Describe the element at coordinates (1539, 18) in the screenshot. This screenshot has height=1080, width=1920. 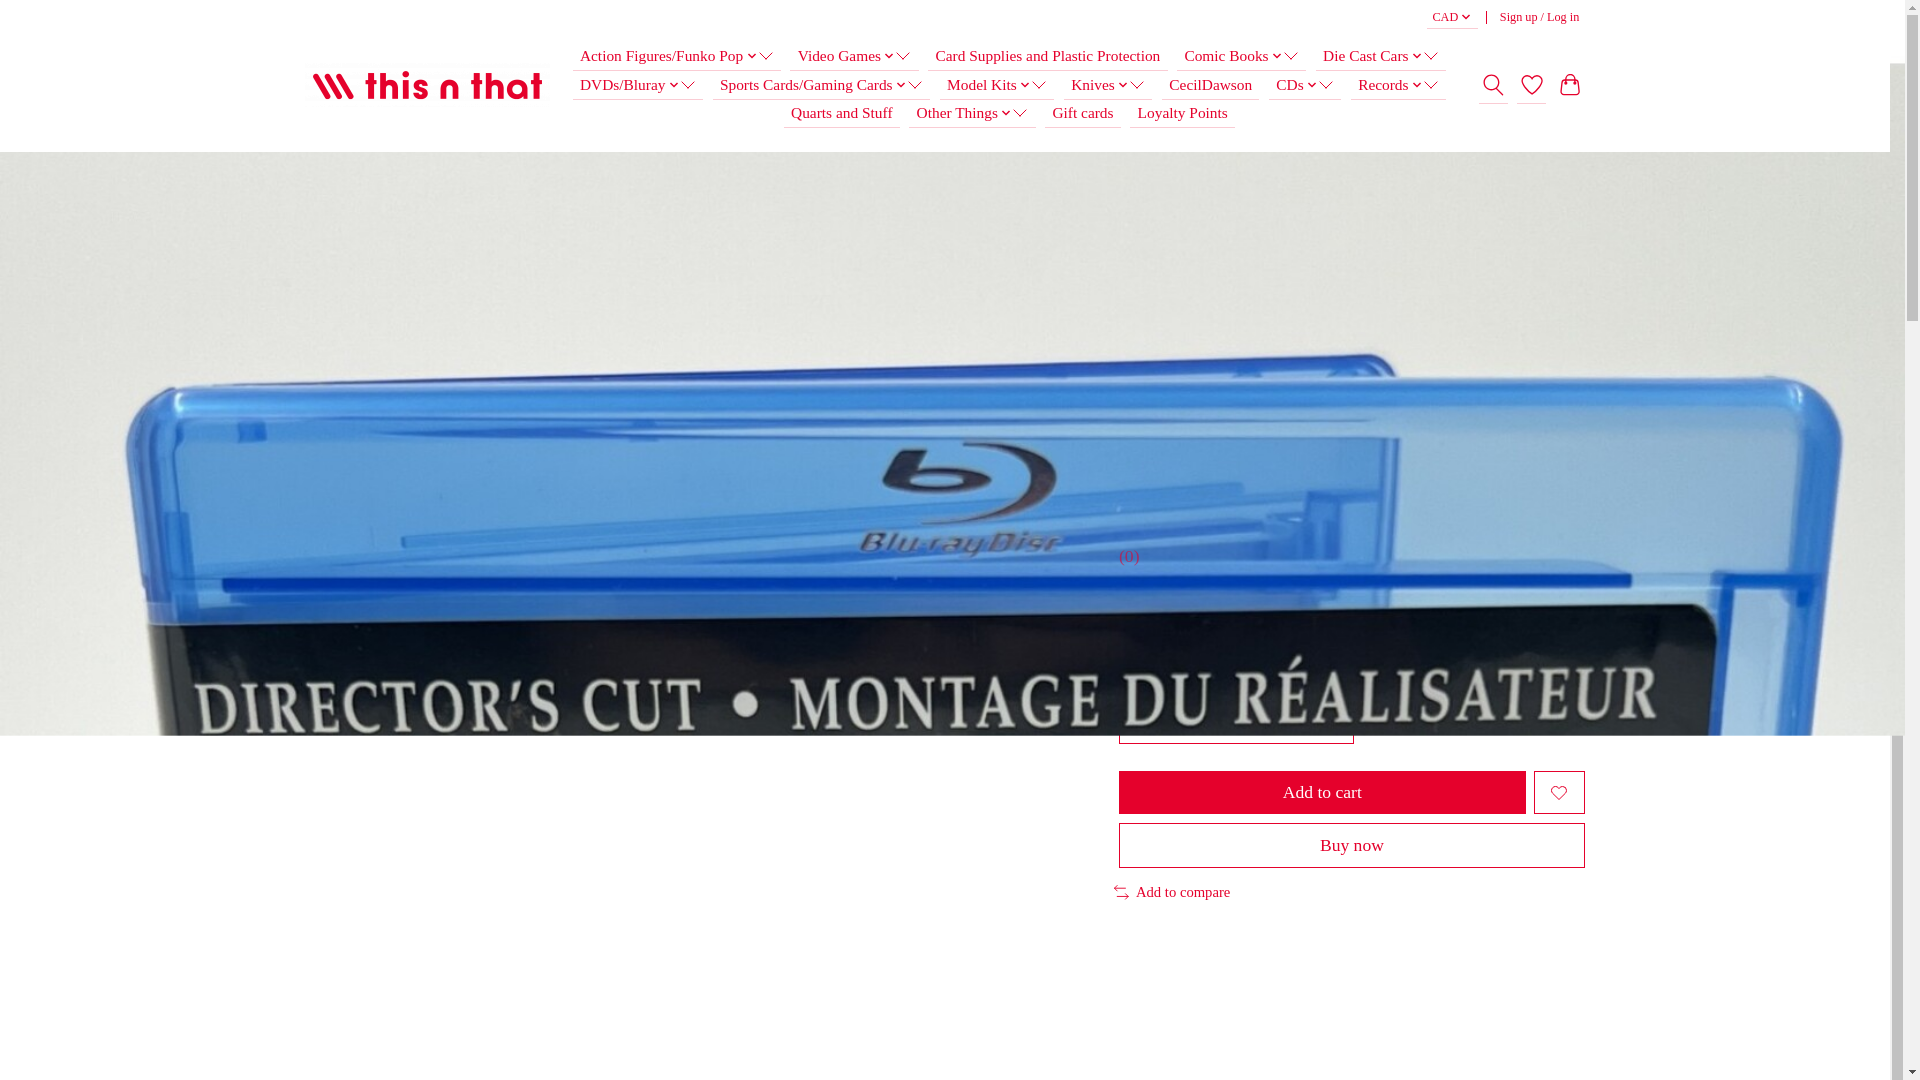
I see `My account` at that location.